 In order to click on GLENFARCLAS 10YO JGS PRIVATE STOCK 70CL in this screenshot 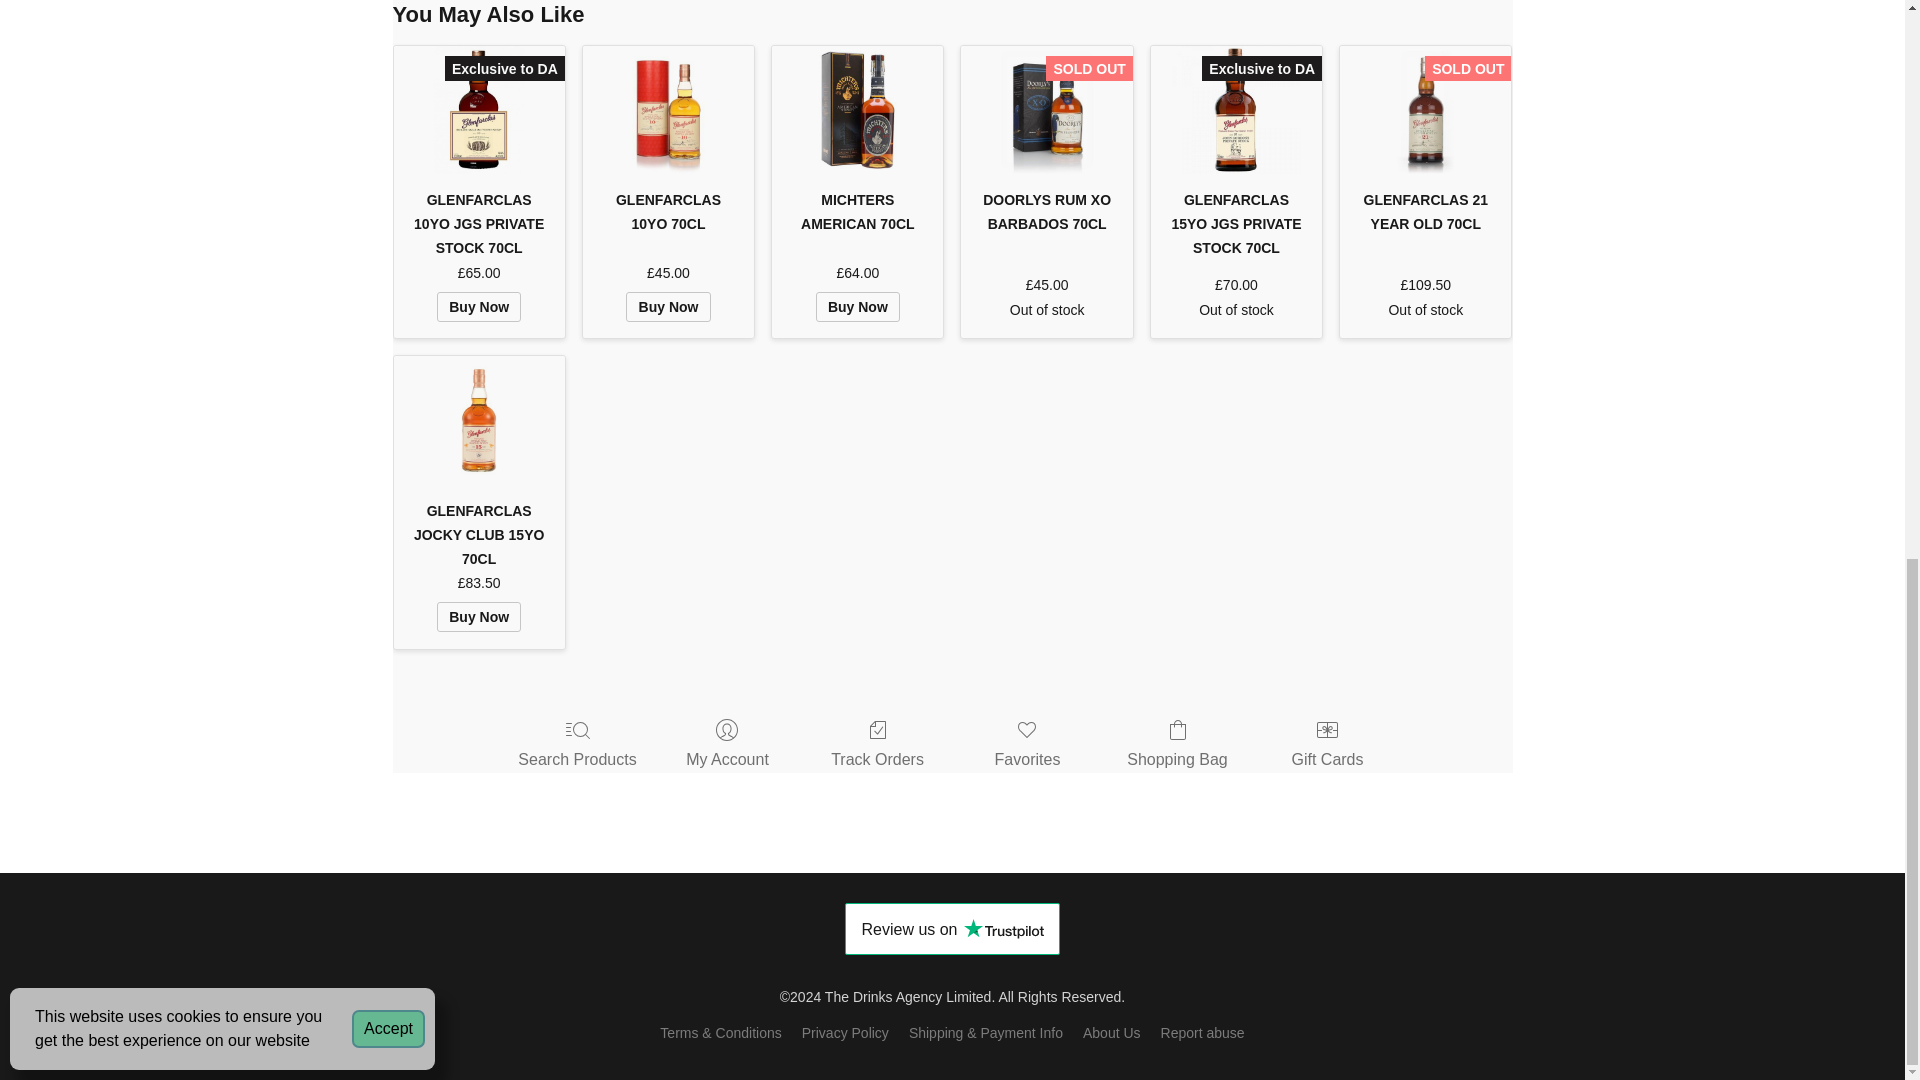, I will do `click(478, 110)`.